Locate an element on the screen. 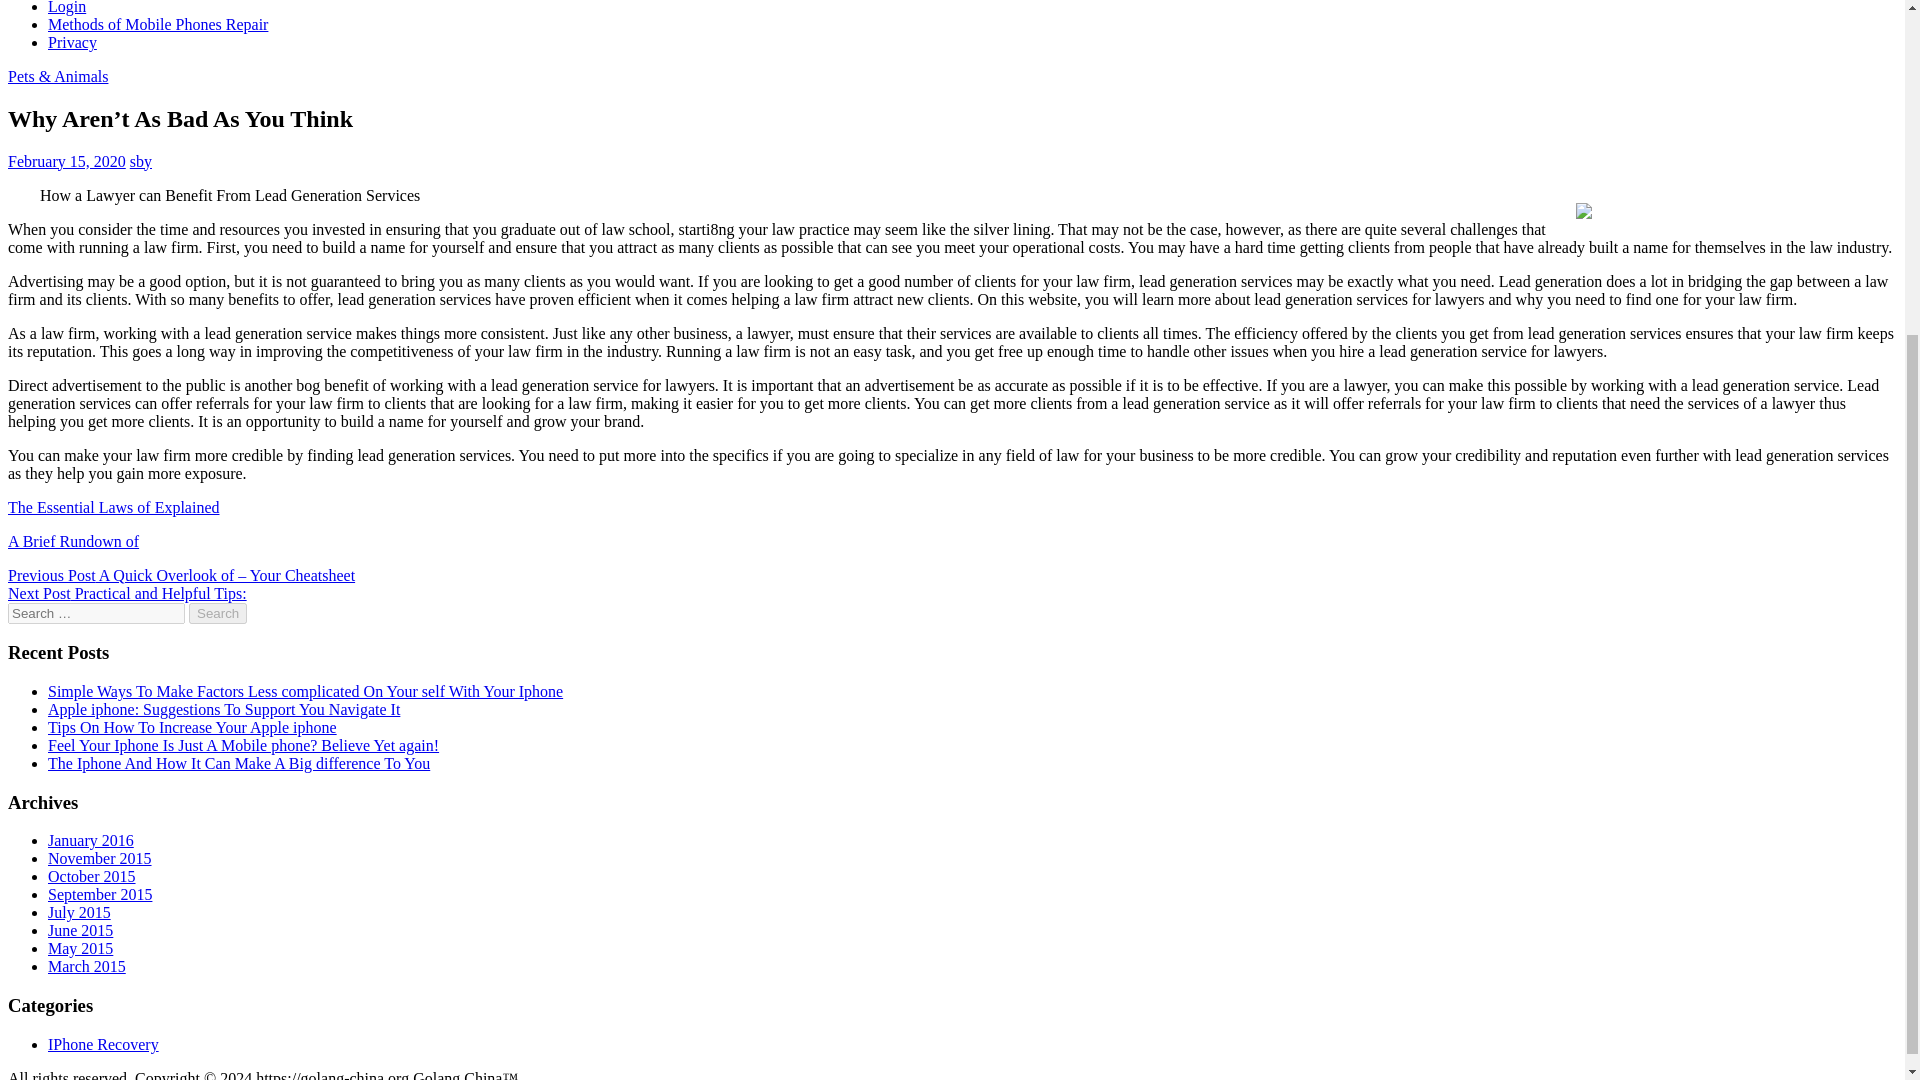  October 2015 is located at coordinates (92, 876).